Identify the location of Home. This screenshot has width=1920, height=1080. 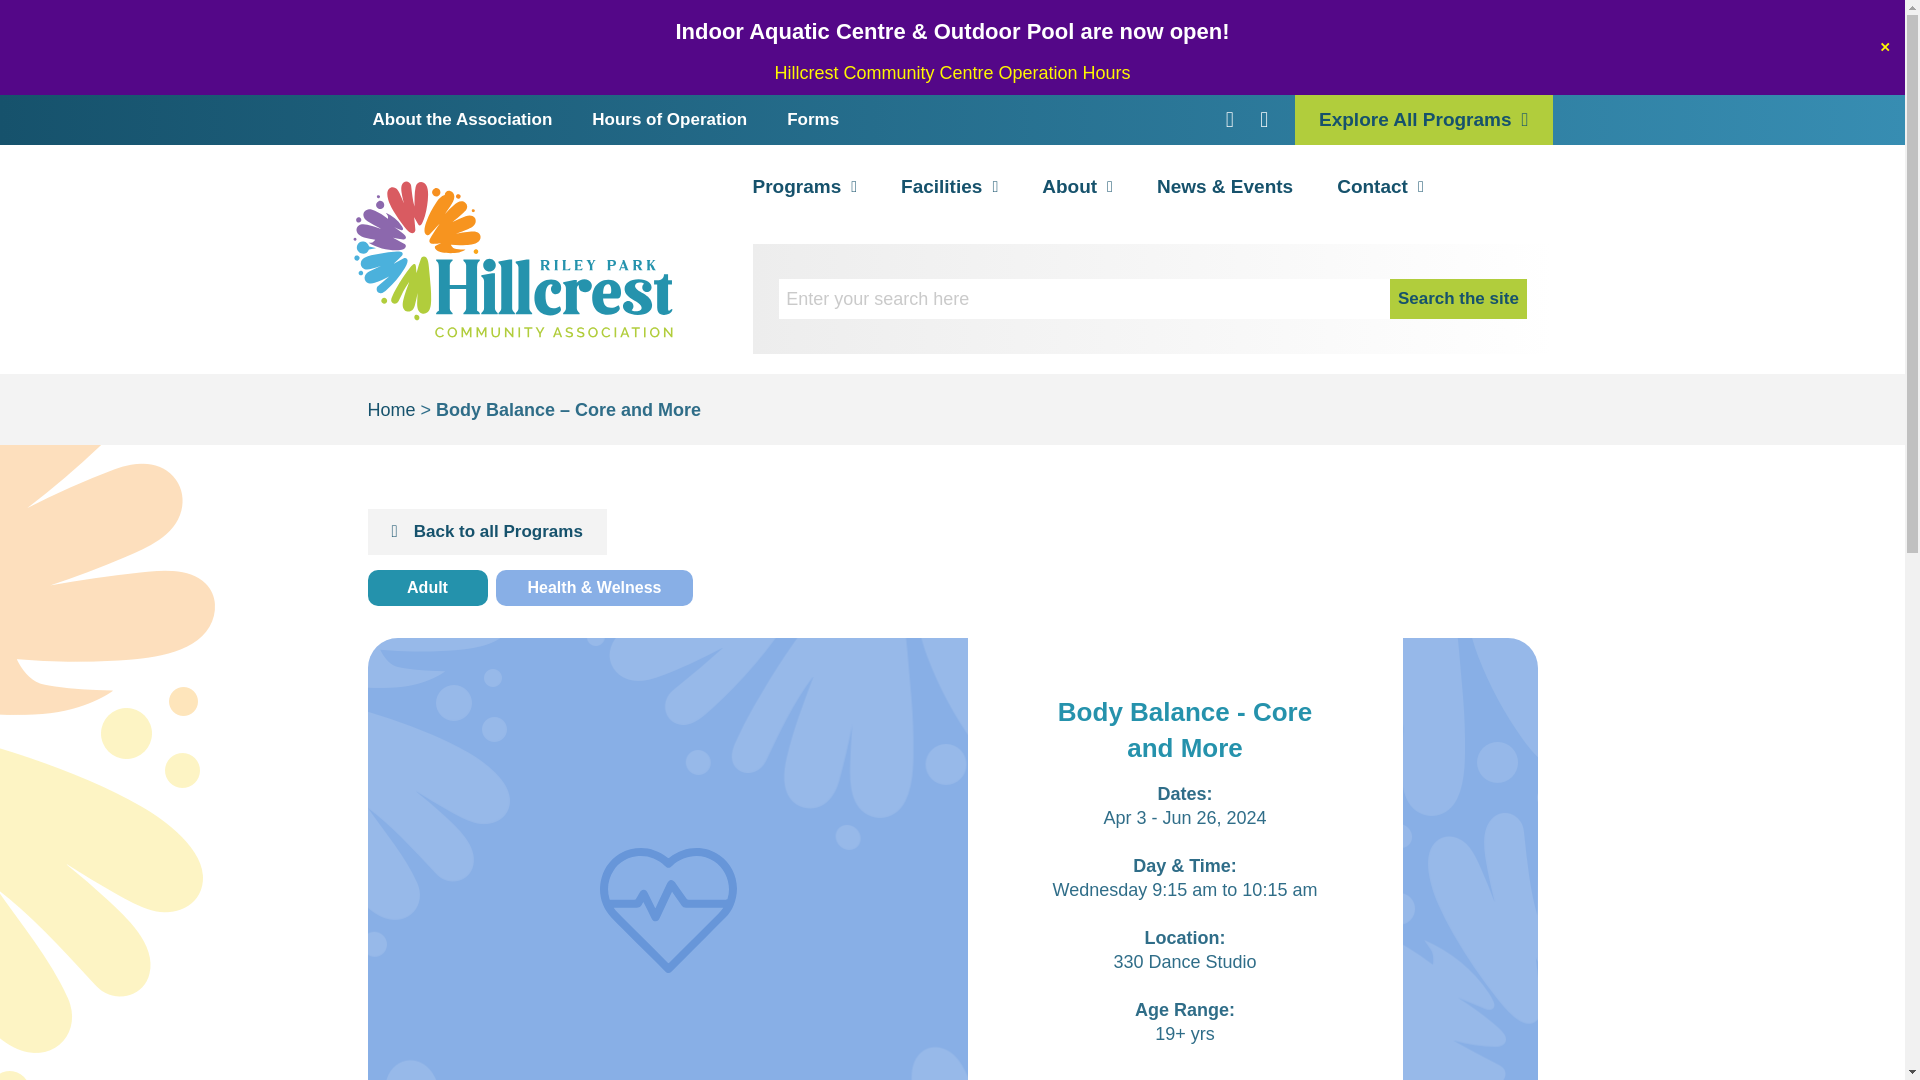
(392, 410).